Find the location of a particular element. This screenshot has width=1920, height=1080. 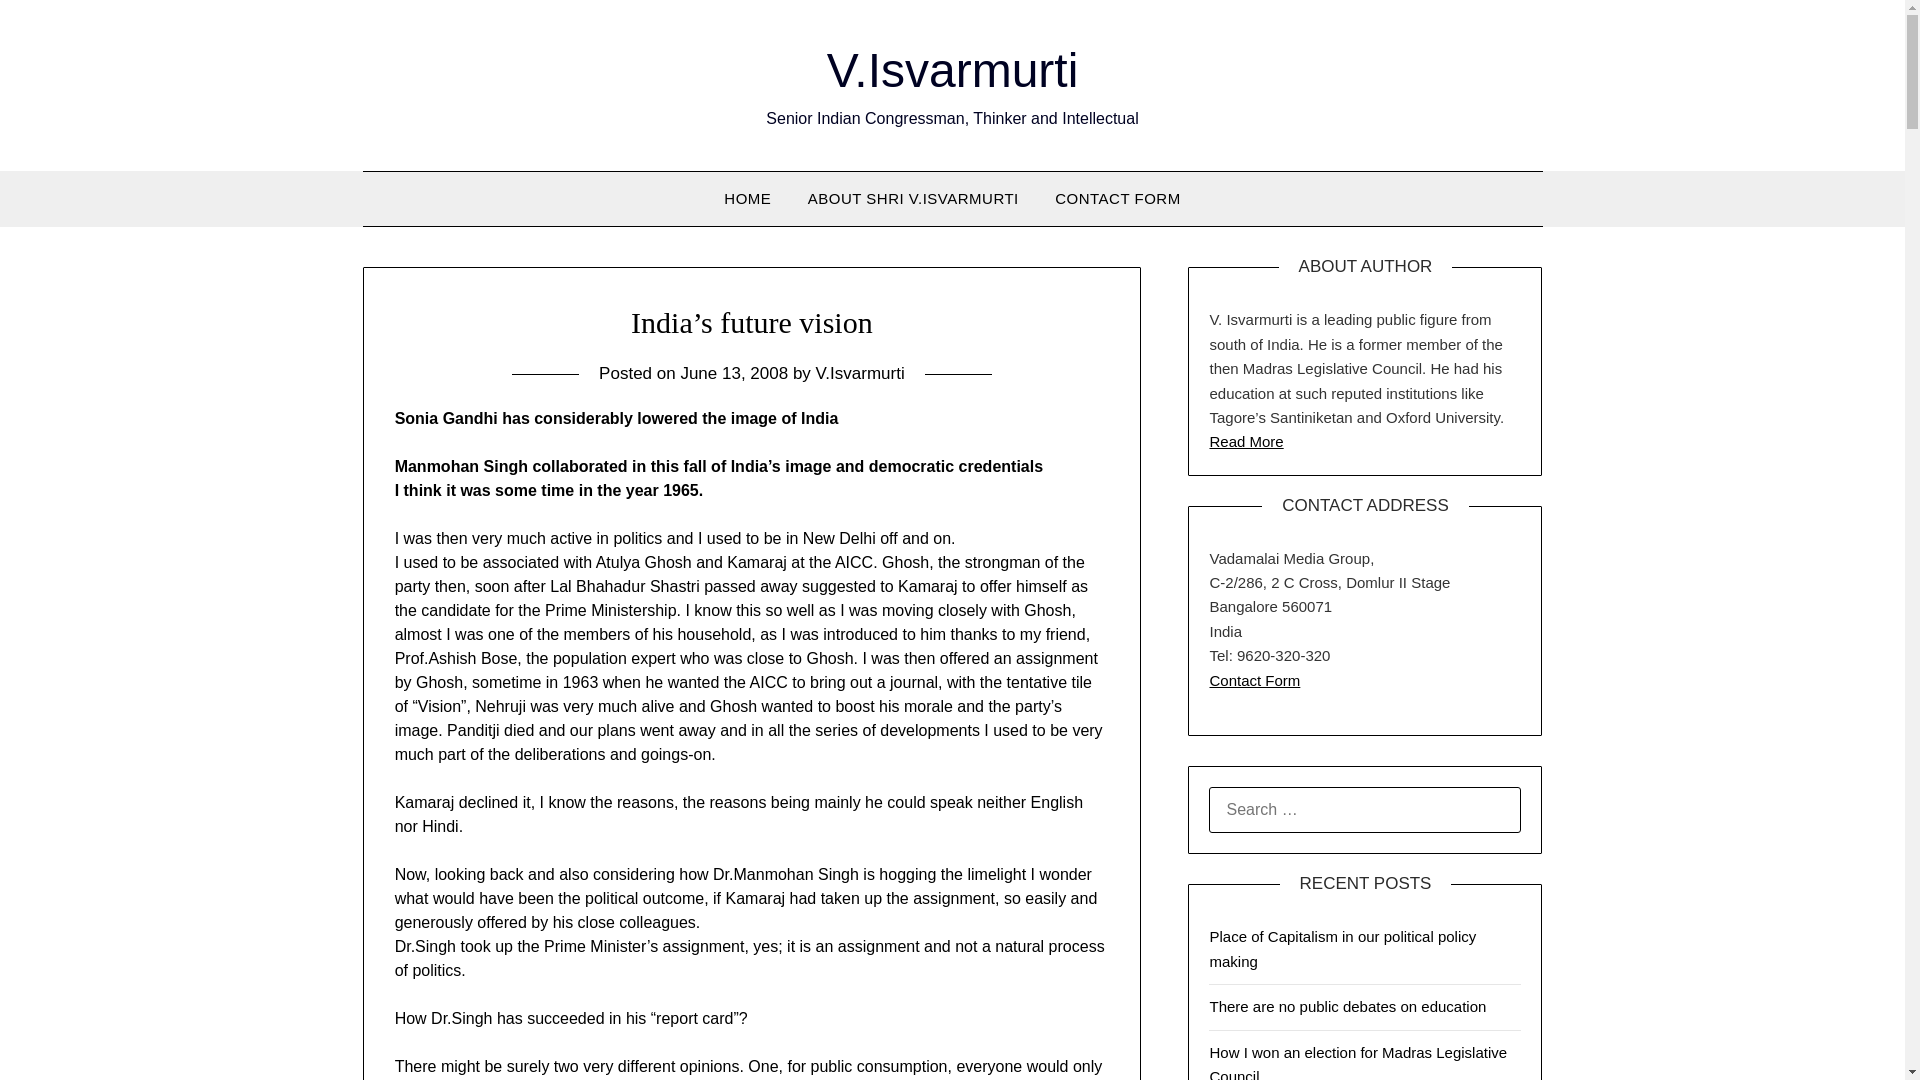

Read More is located at coordinates (1246, 442).